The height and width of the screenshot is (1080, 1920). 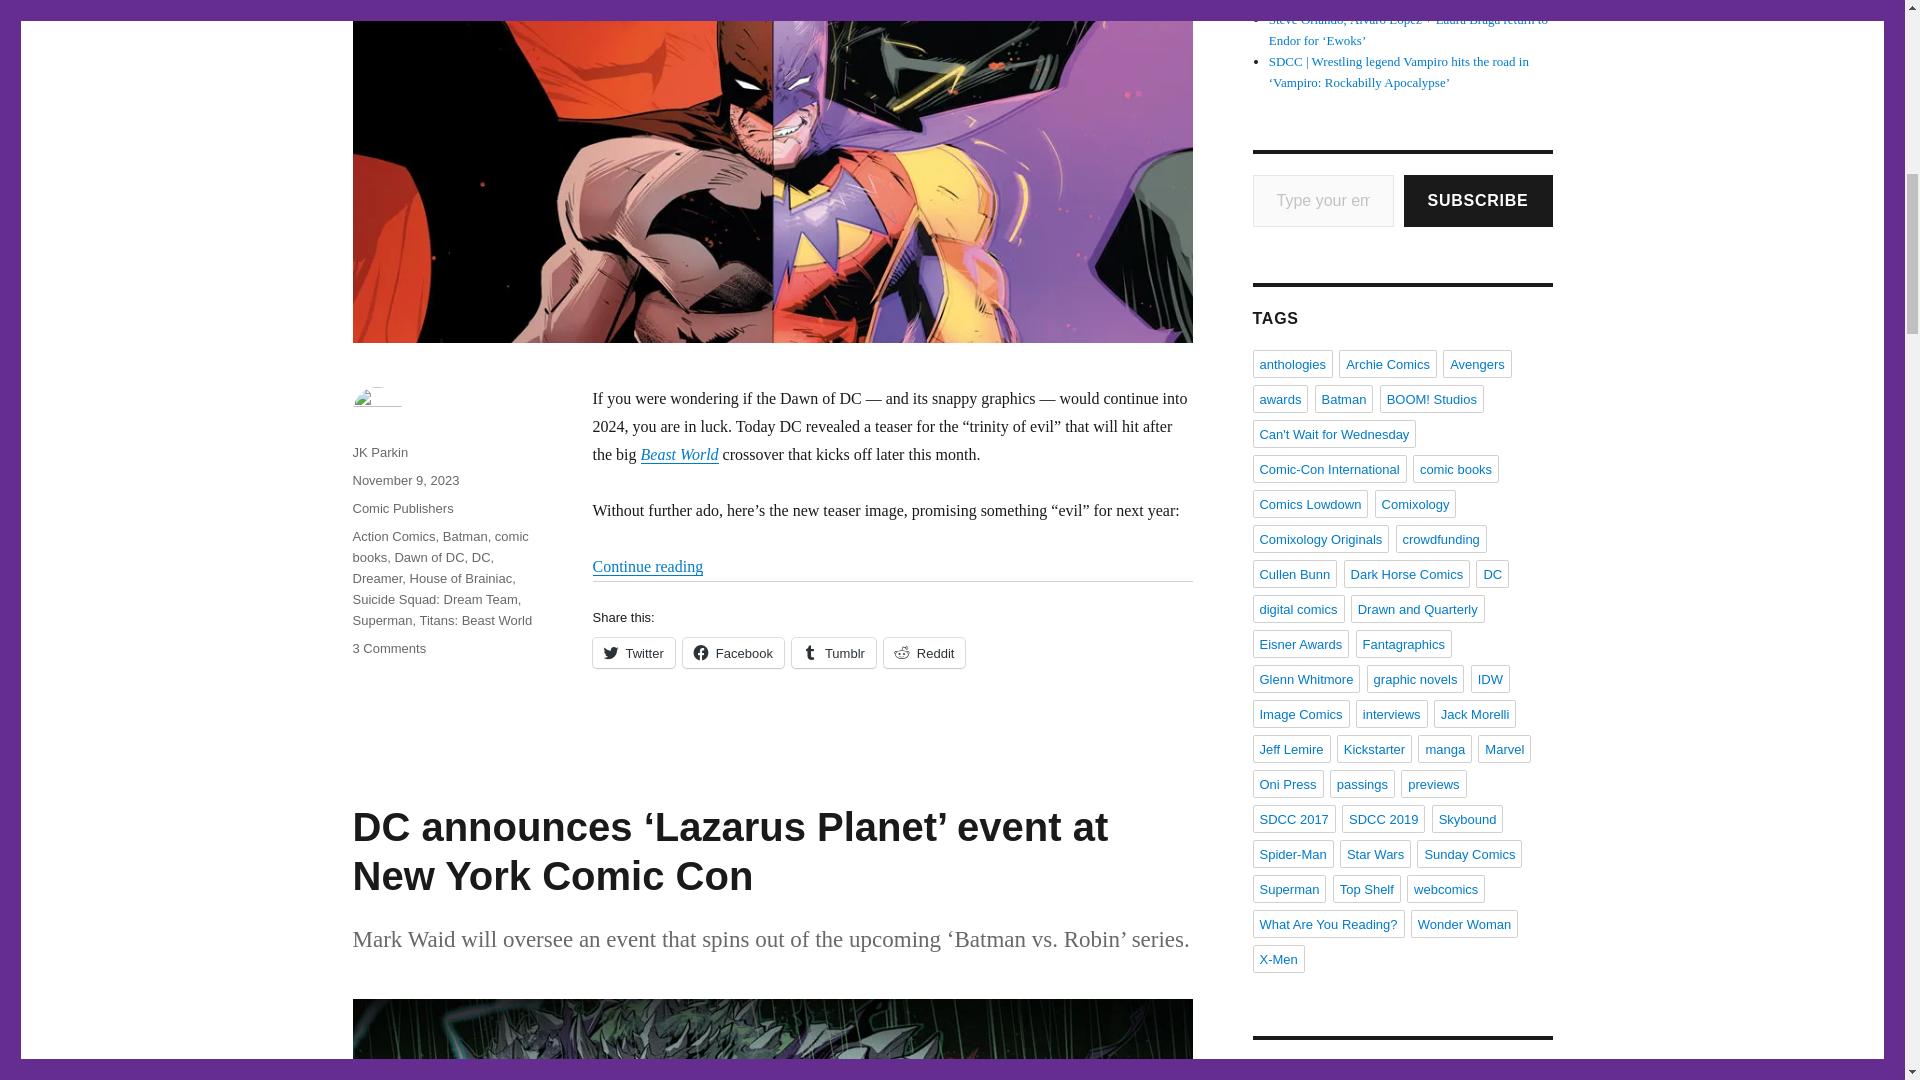 What do you see at coordinates (833, 653) in the screenshot?
I see `Tumblr` at bounding box center [833, 653].